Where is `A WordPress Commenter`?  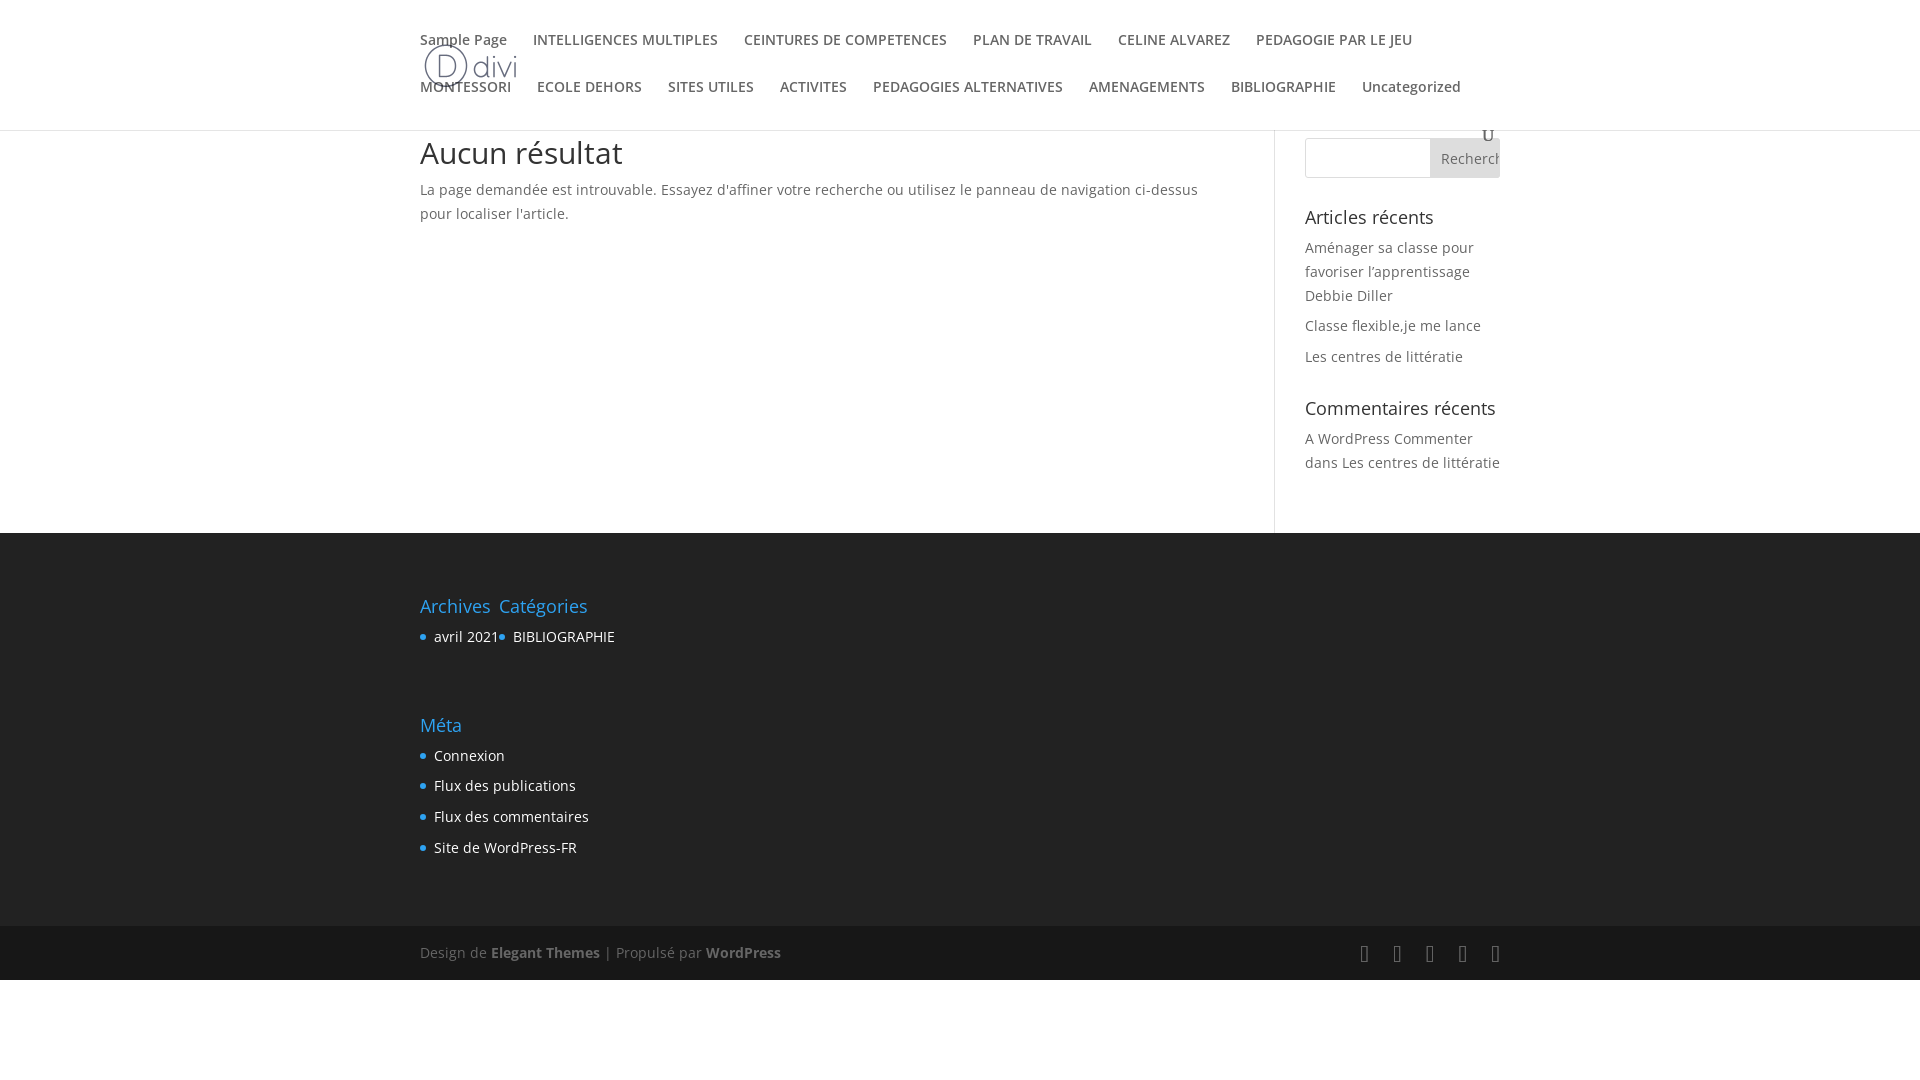 A WordPress Commenter is located at coordinates (1389, 438).